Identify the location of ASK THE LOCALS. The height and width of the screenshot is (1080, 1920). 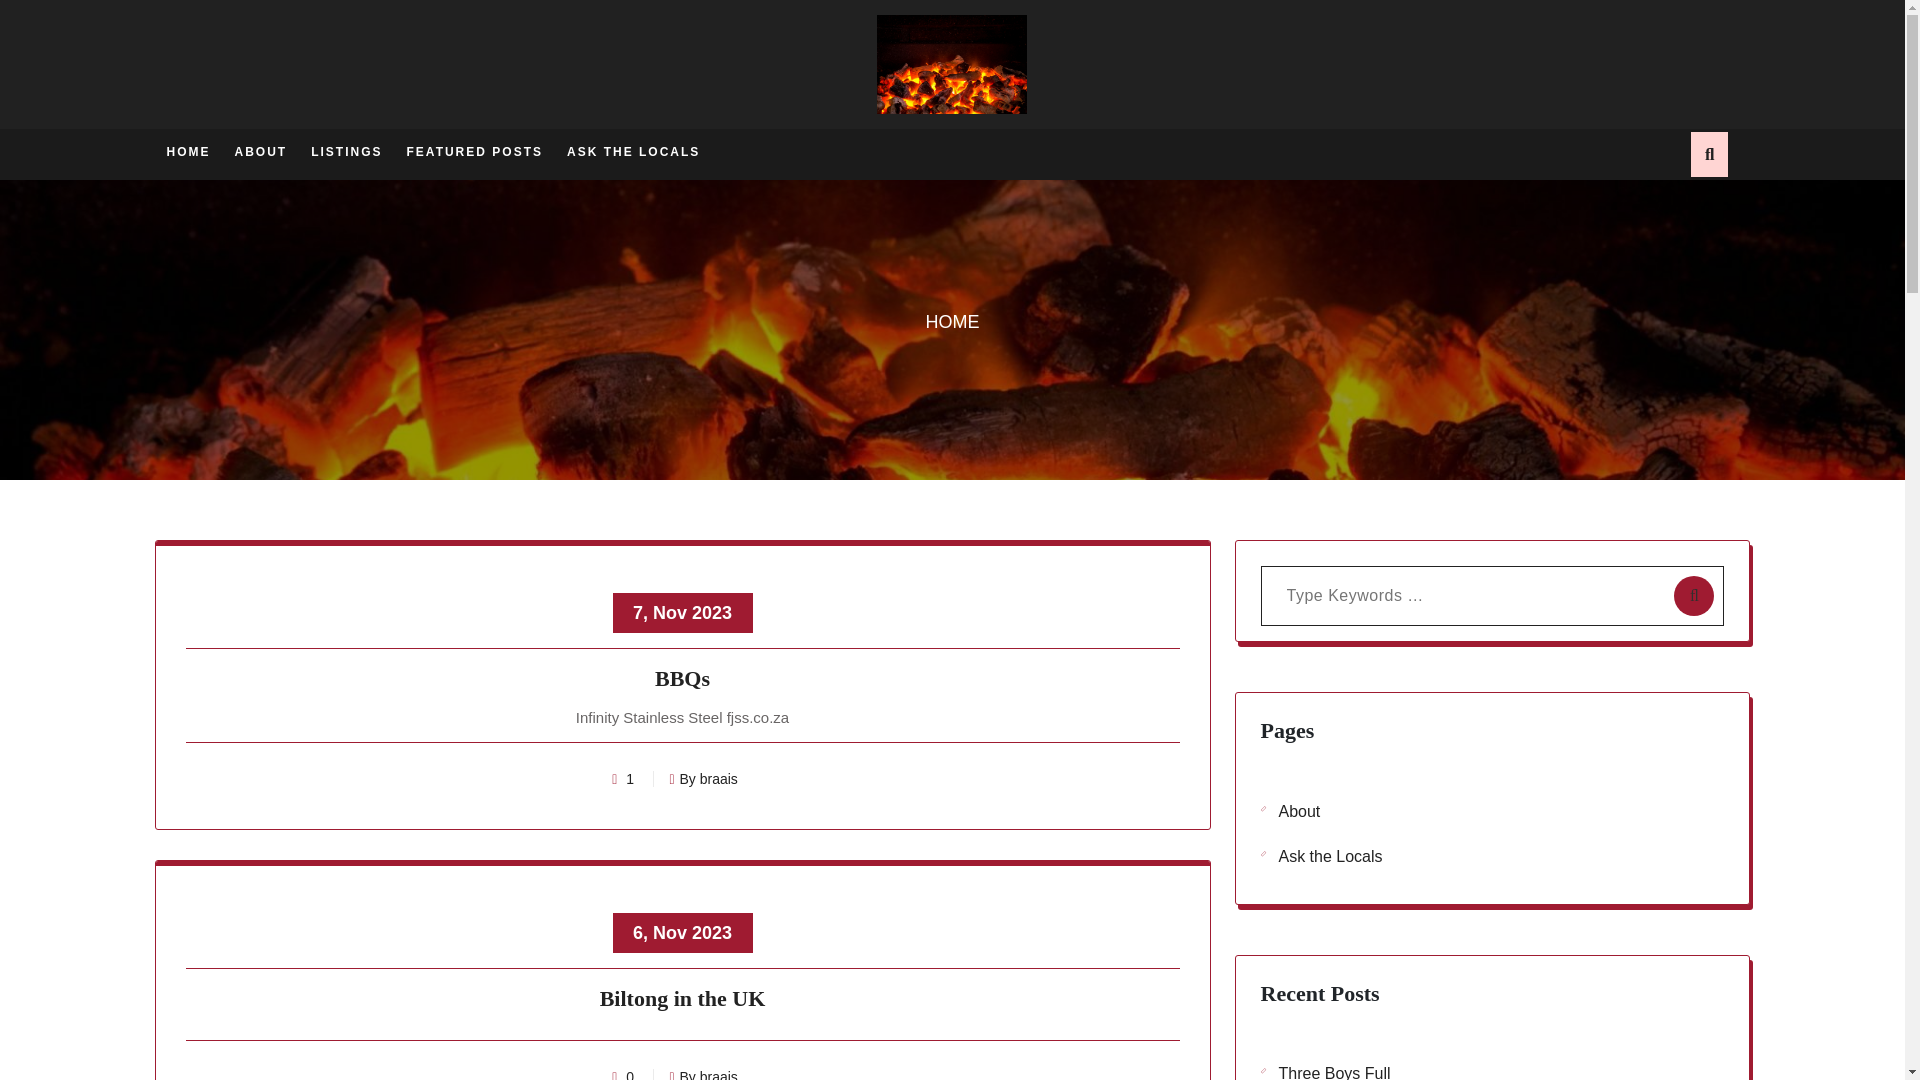
(633, 150).